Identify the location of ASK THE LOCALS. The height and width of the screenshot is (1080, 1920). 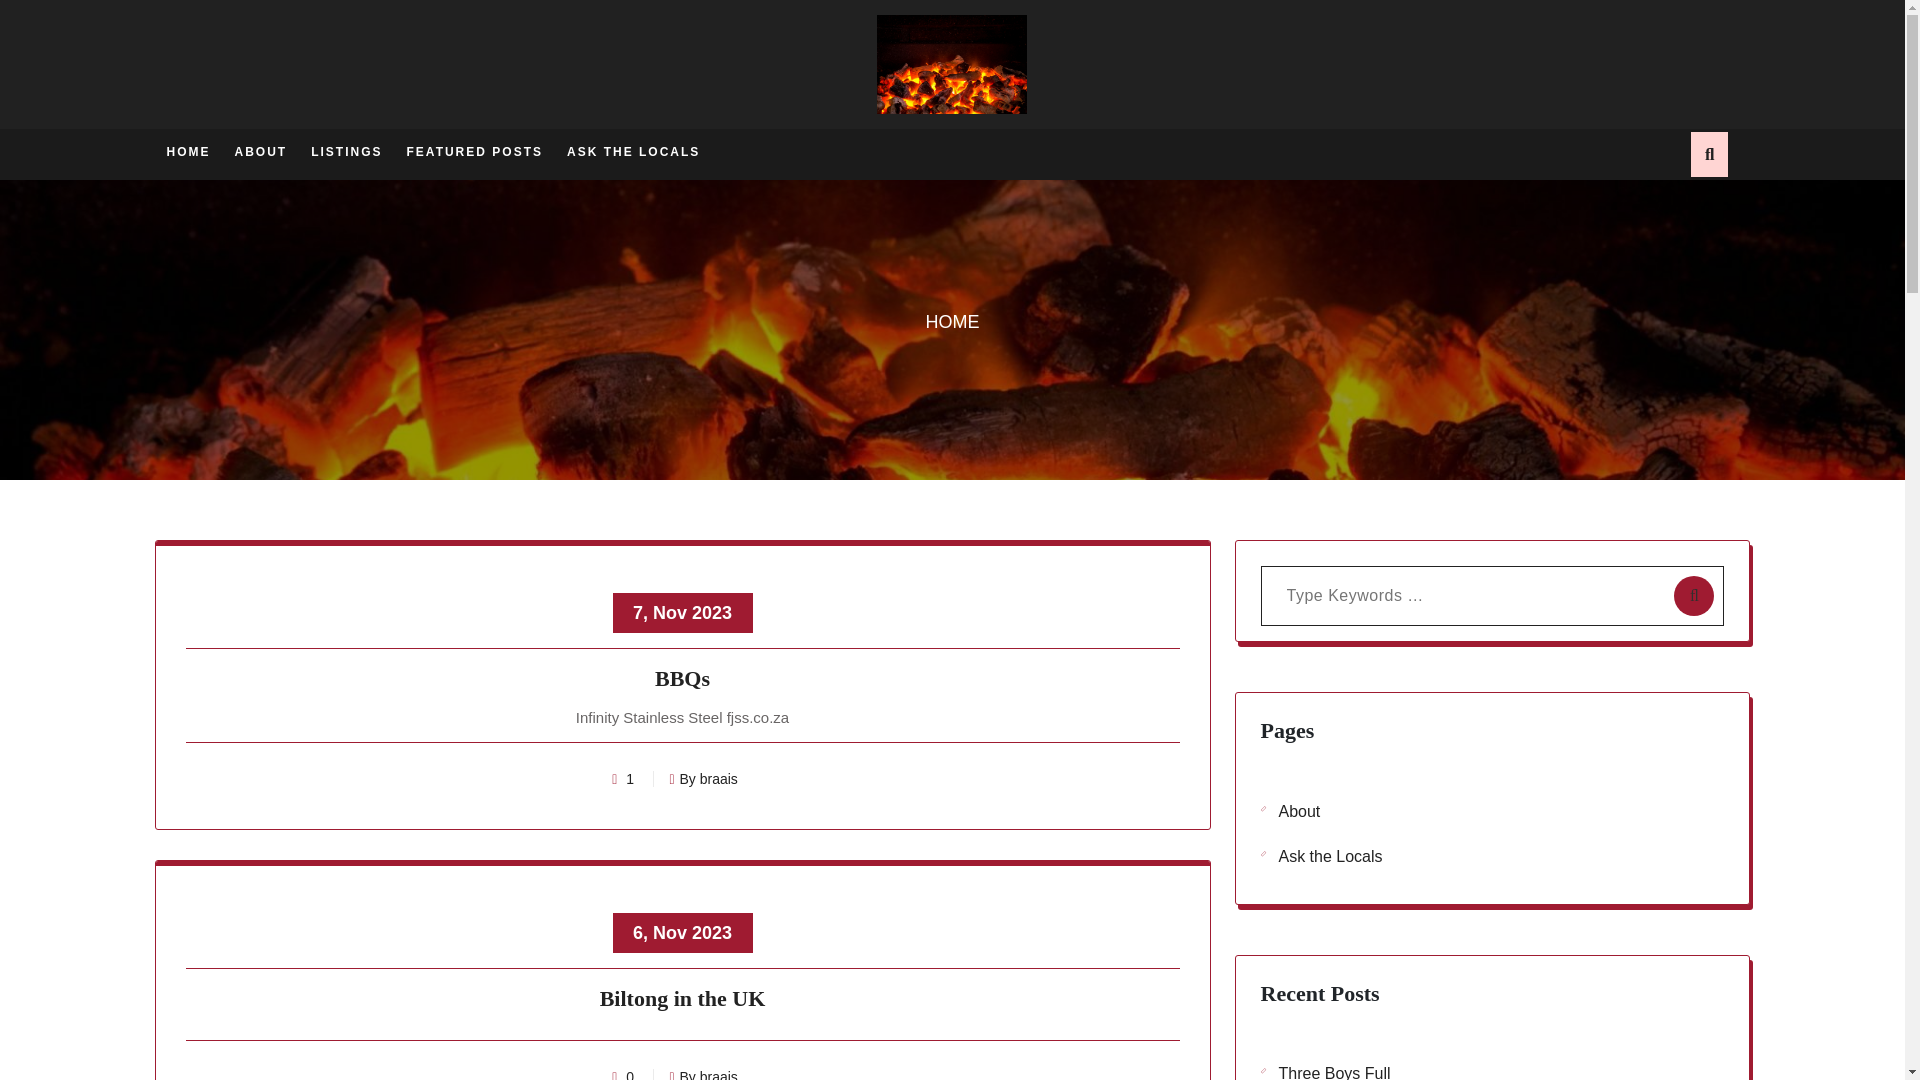
(633, 150).